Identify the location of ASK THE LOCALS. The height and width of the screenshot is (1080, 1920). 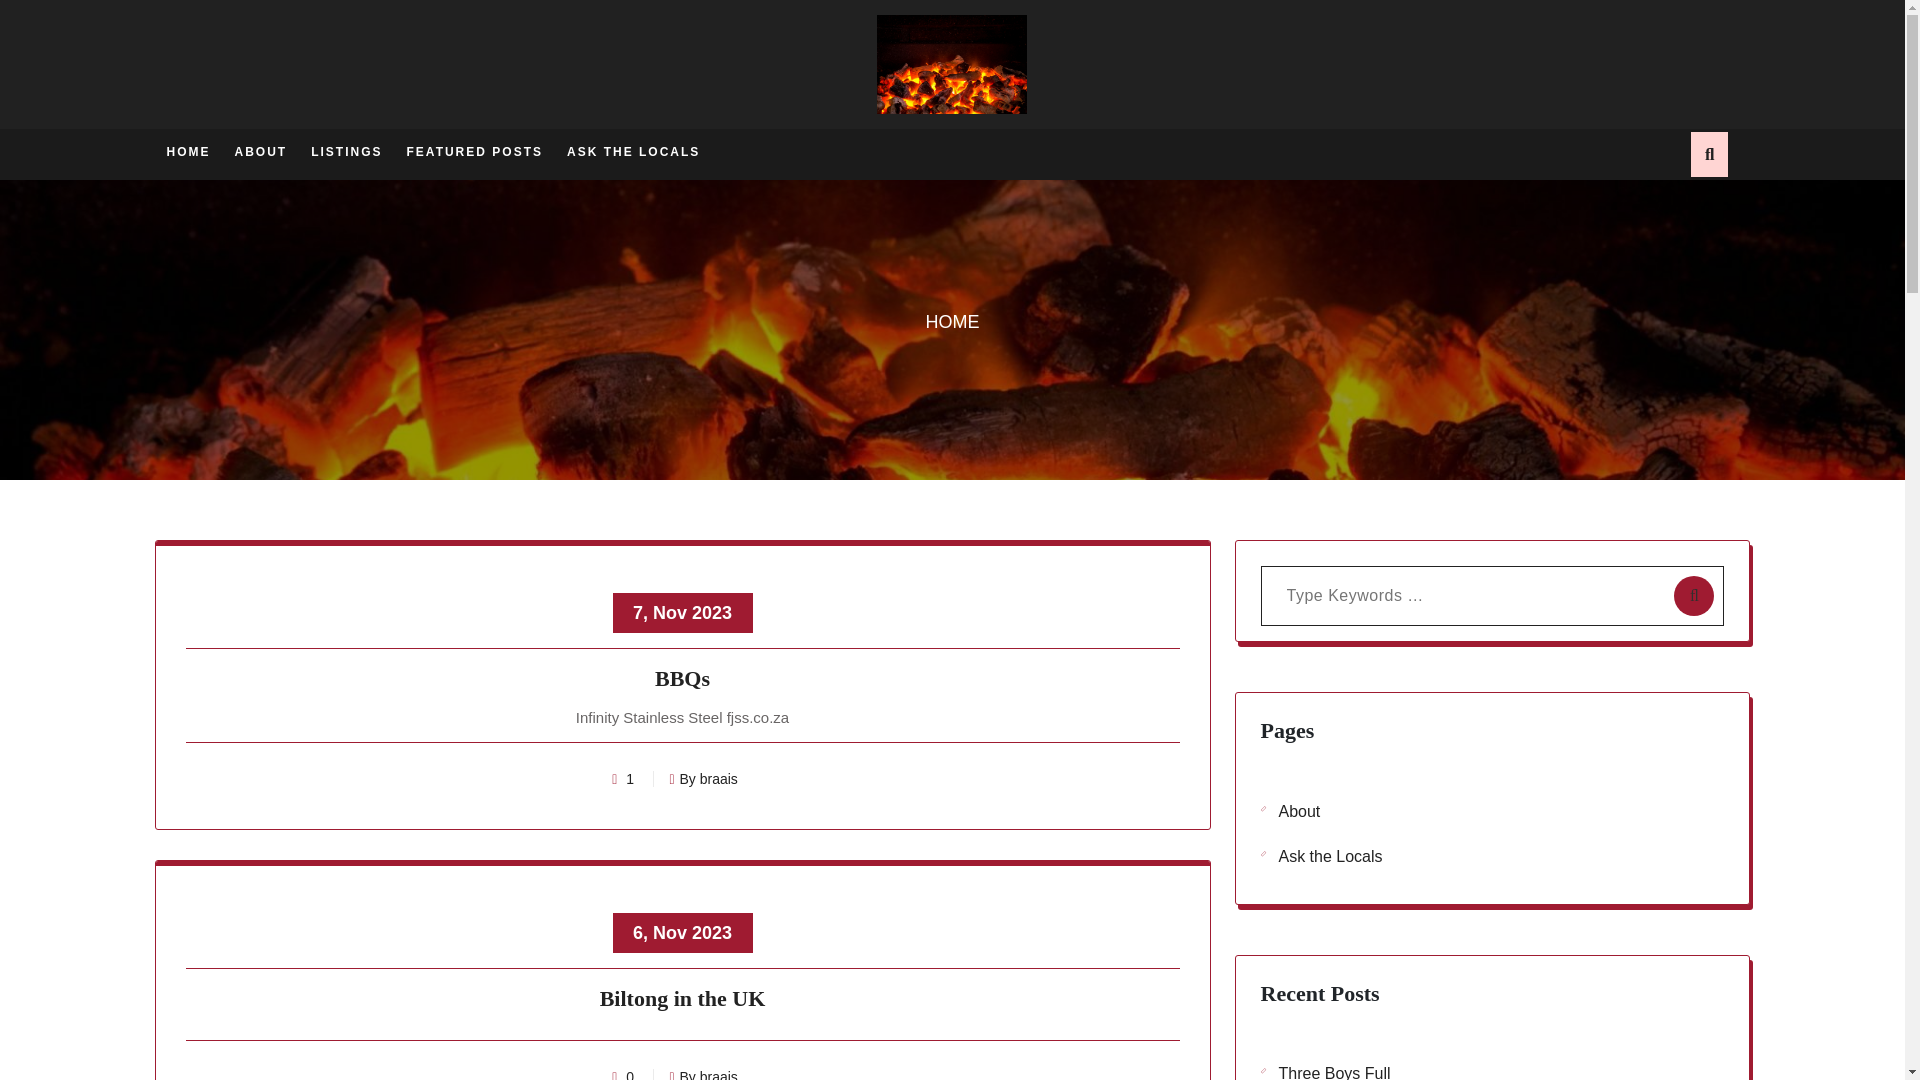
(633, 150).